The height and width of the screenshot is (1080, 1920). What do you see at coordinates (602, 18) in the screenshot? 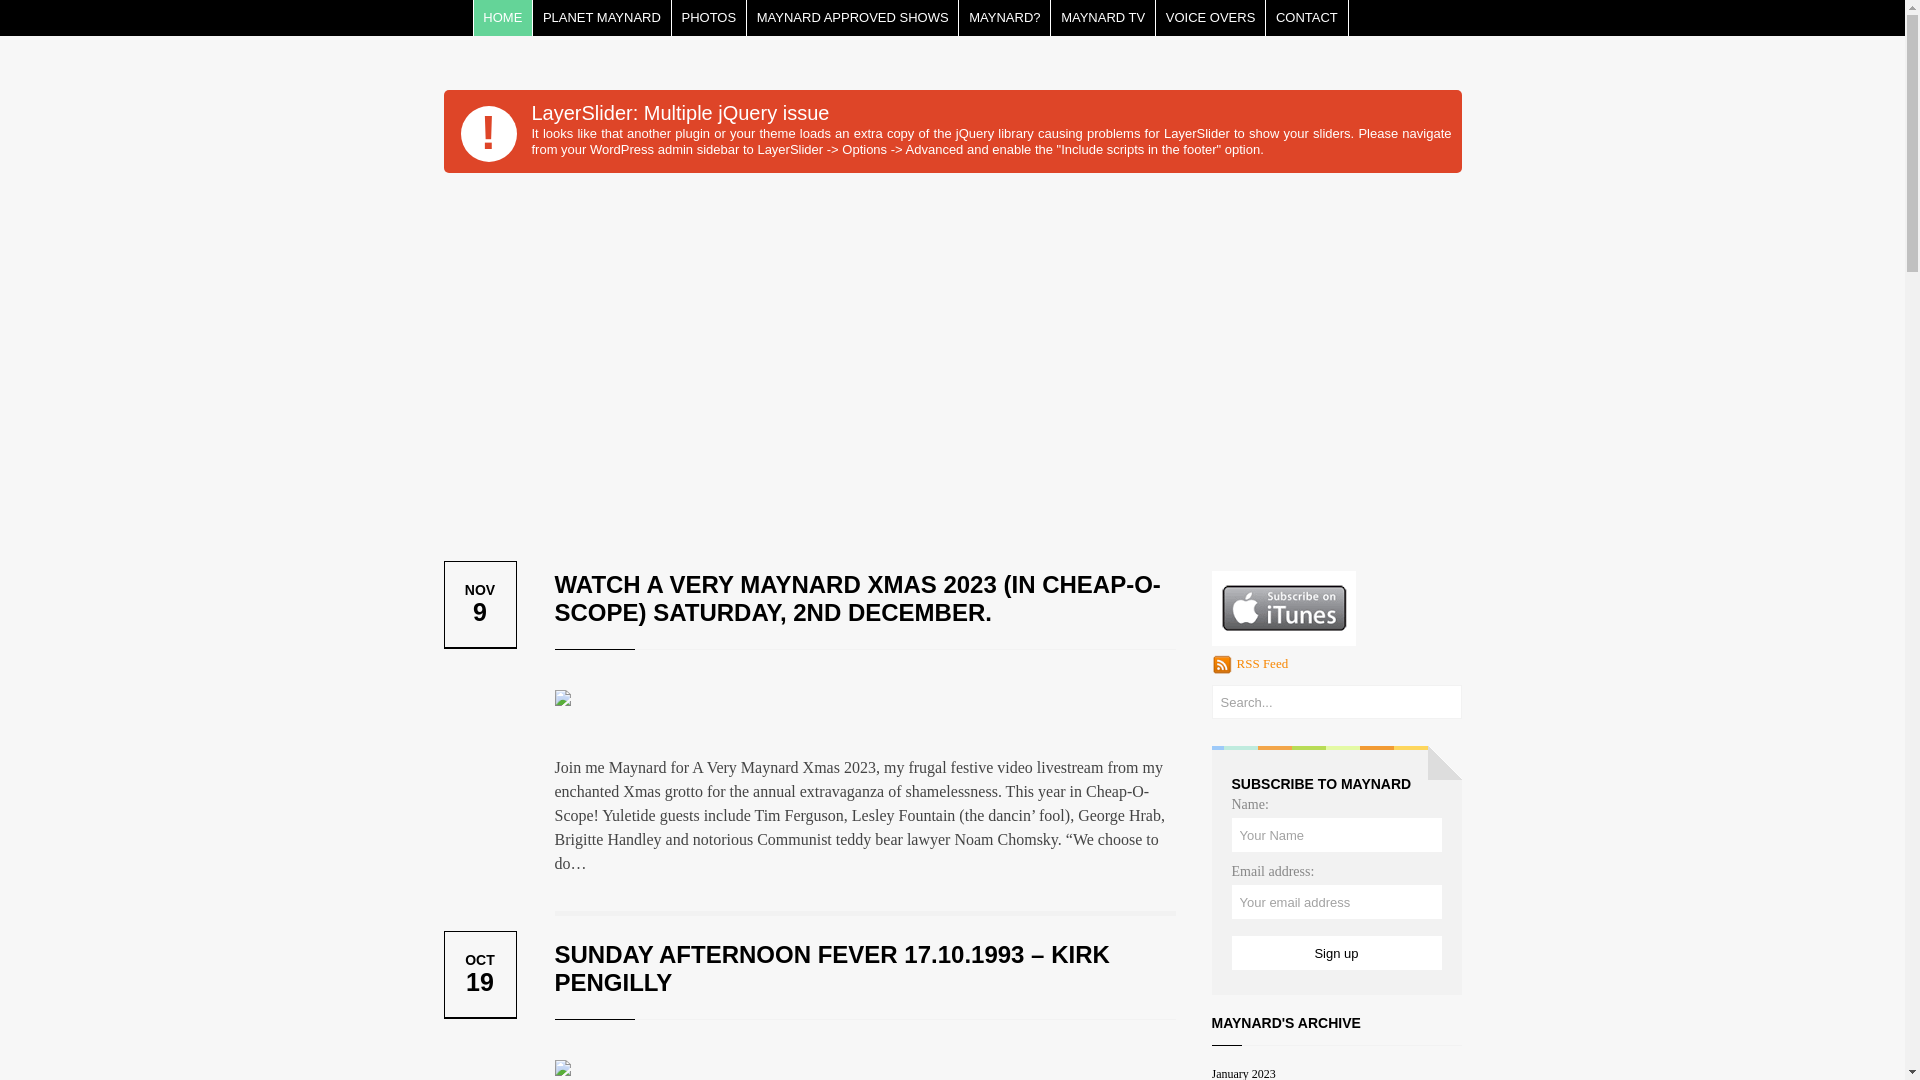
I see `PLANET MAYNARD` at bounding box center [602, 18].